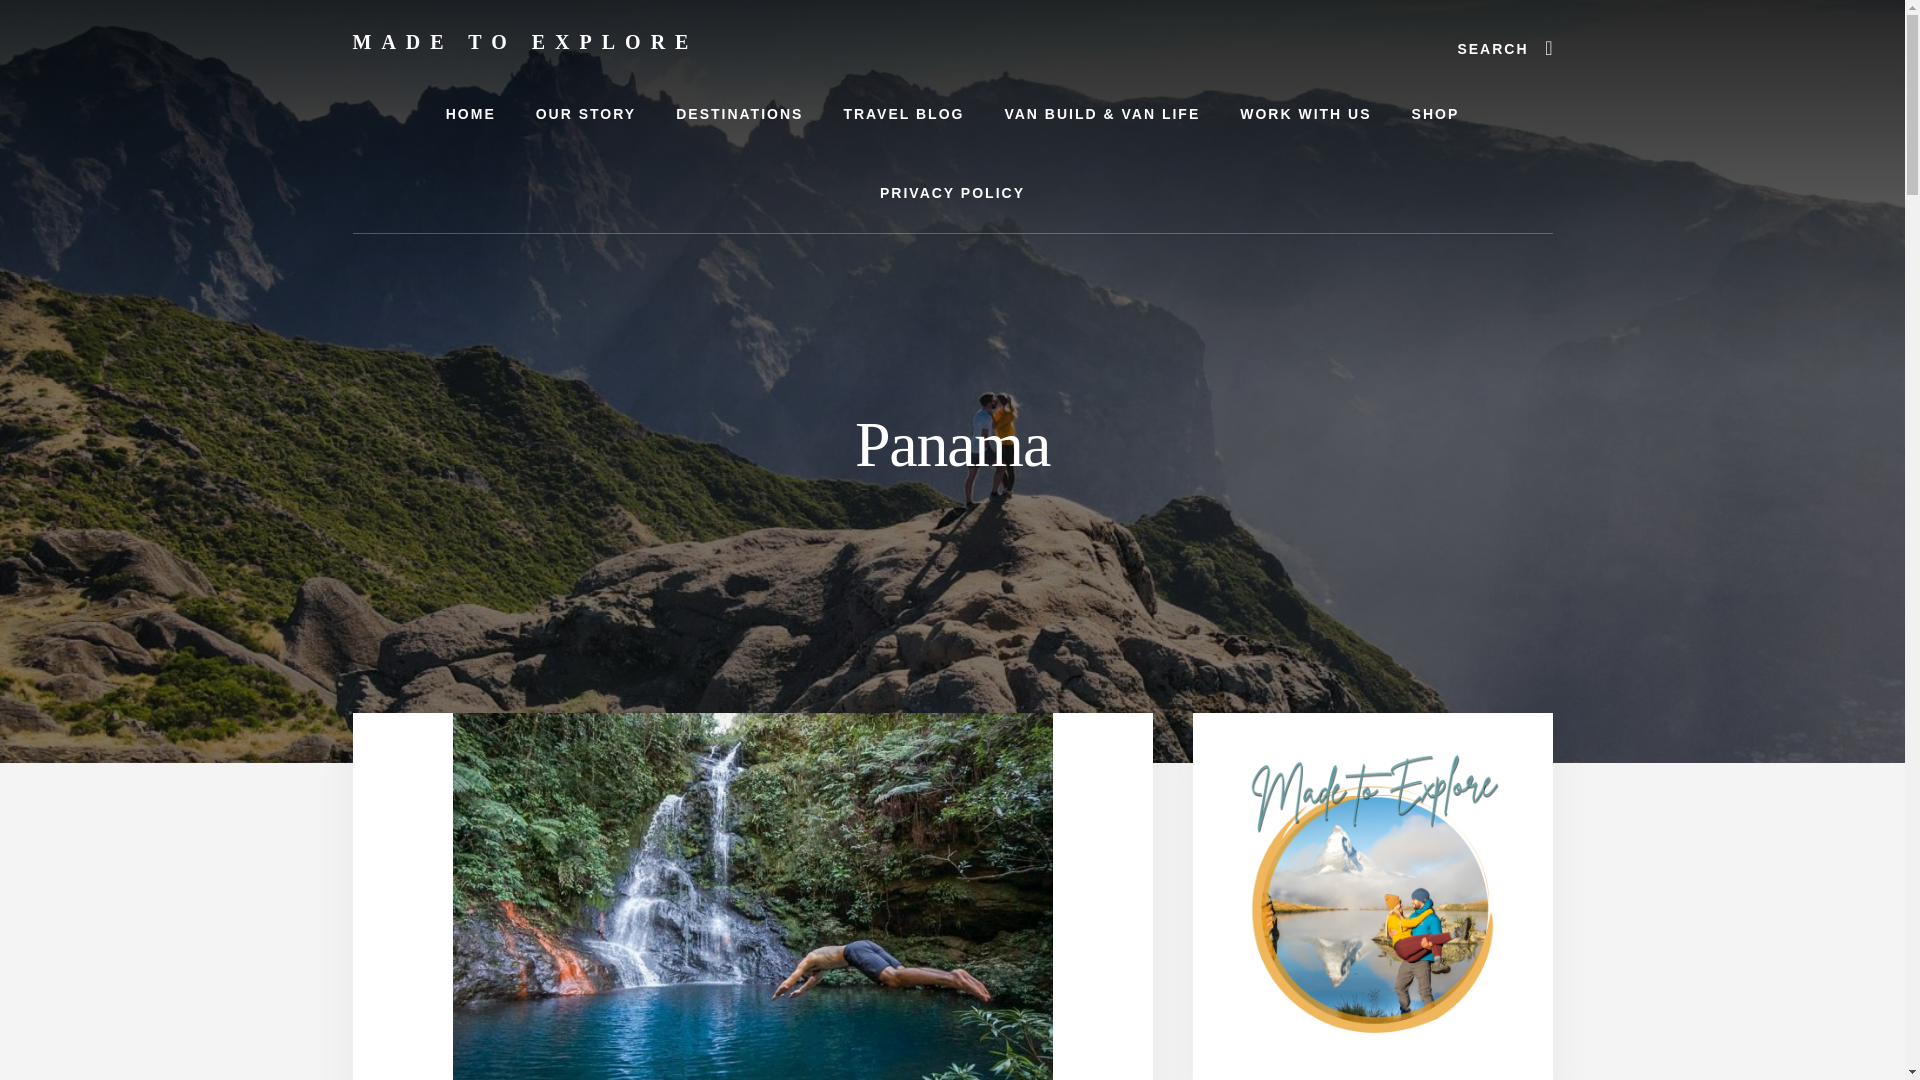 The image size is (1920, 1080). What do you see at coordinates (740, 114) in the screenshot?
I see `DESTINATIONS` at bounding box center [740, 114].